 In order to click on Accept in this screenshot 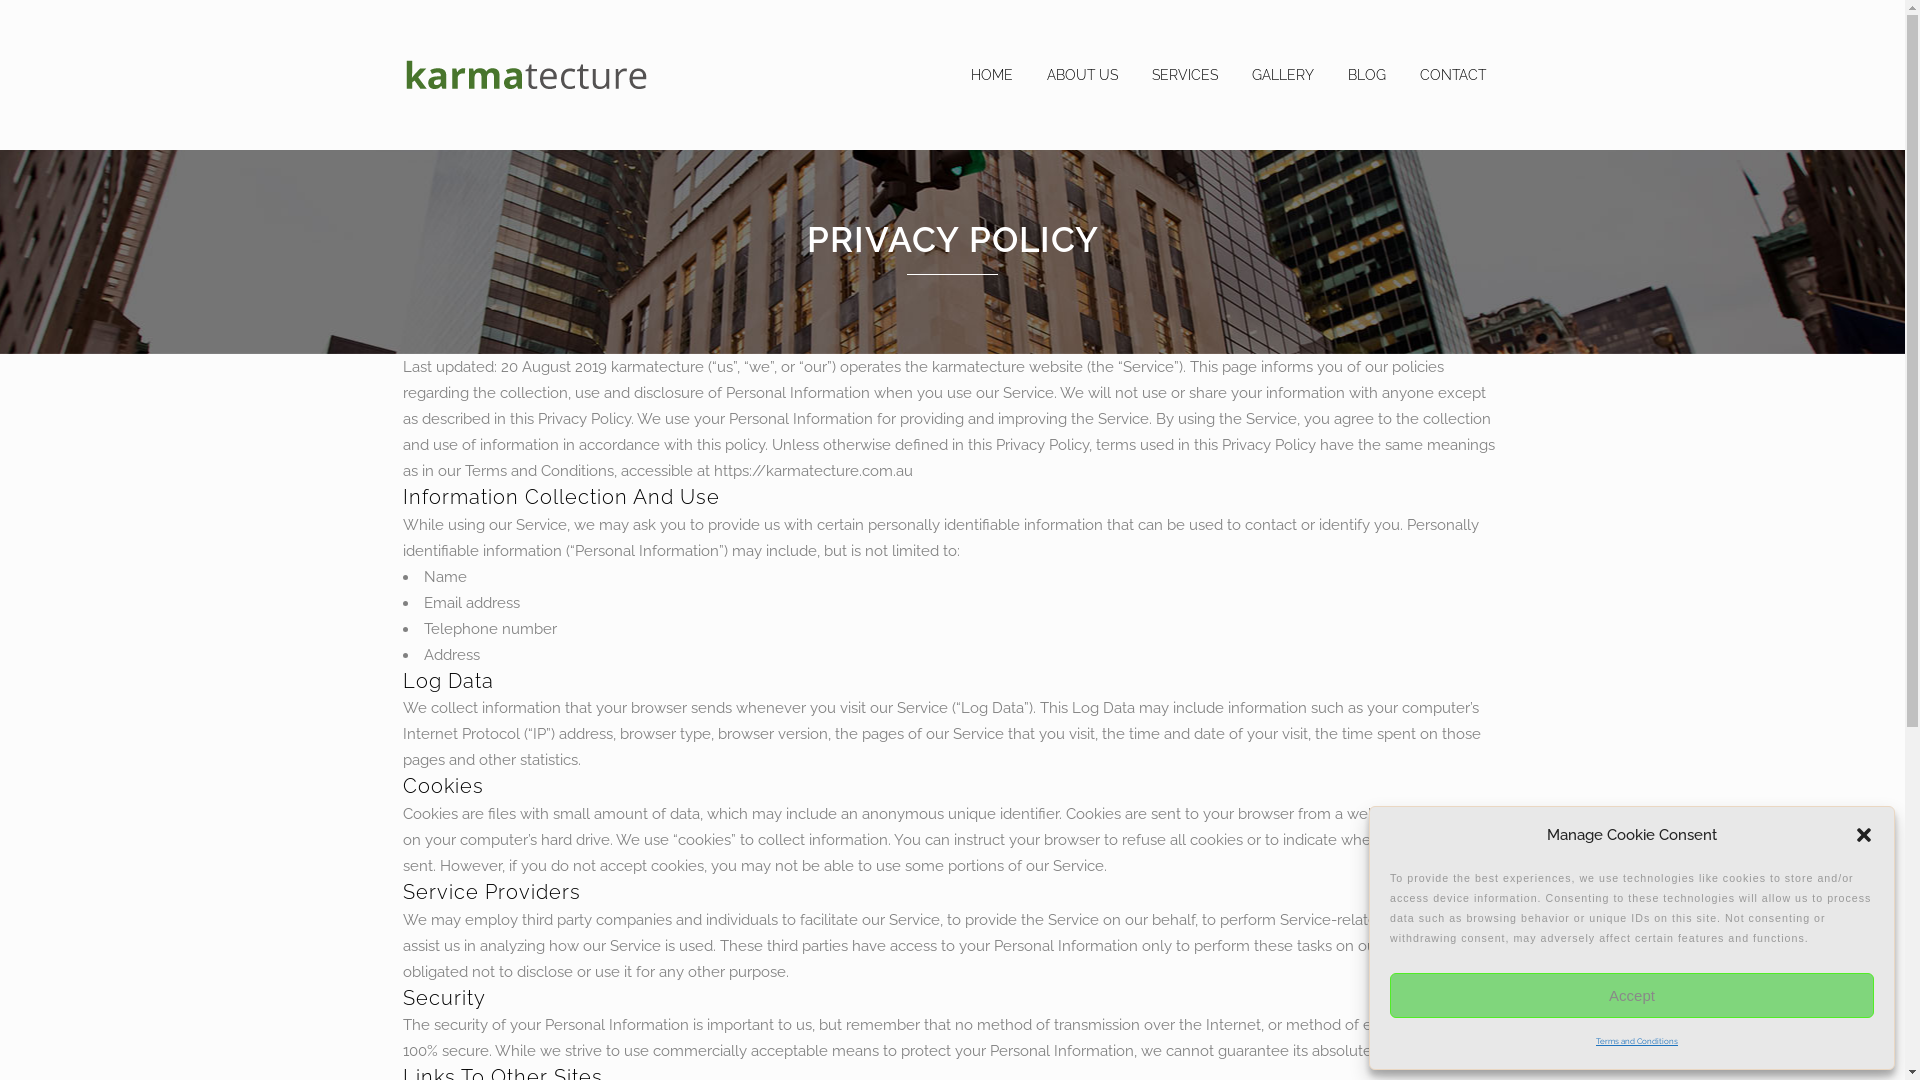, I will do `click(1632, 995)`.